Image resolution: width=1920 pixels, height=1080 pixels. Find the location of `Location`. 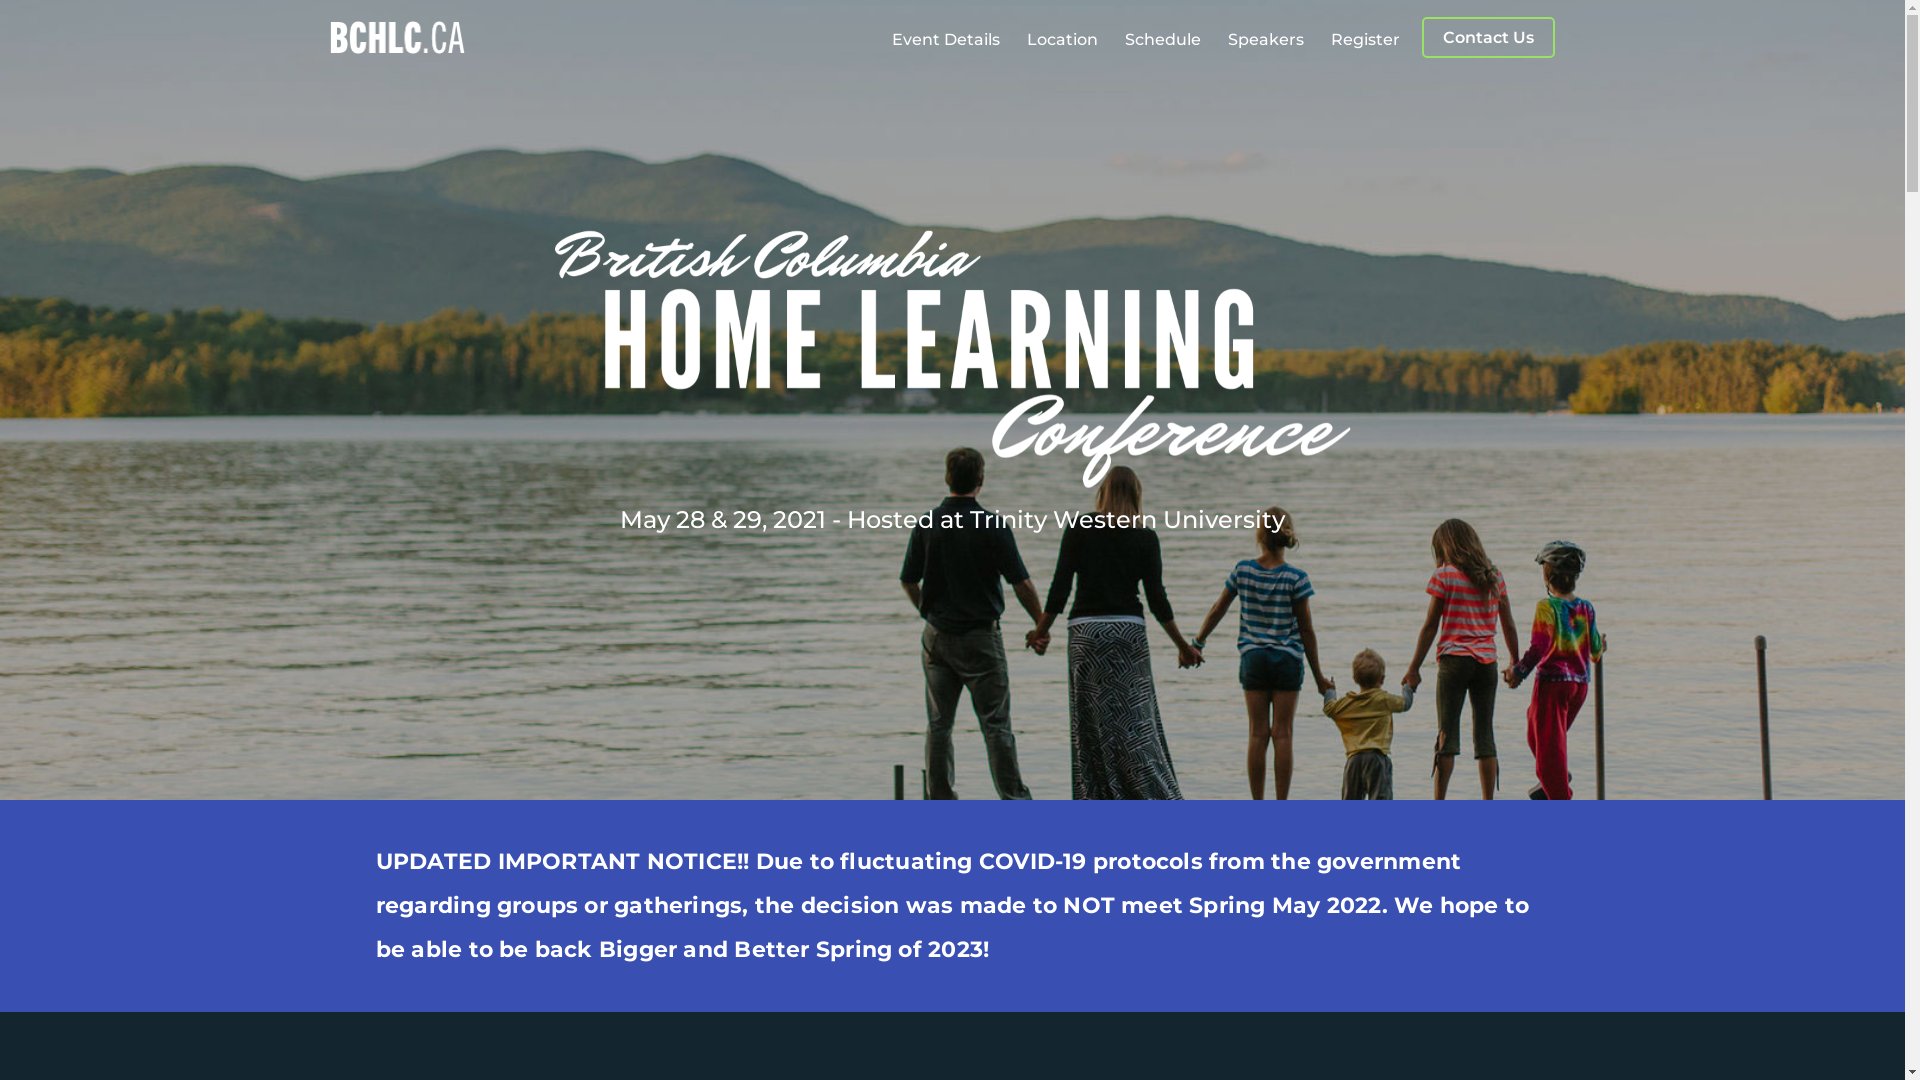

Location is located at coordinates (1071, 40).